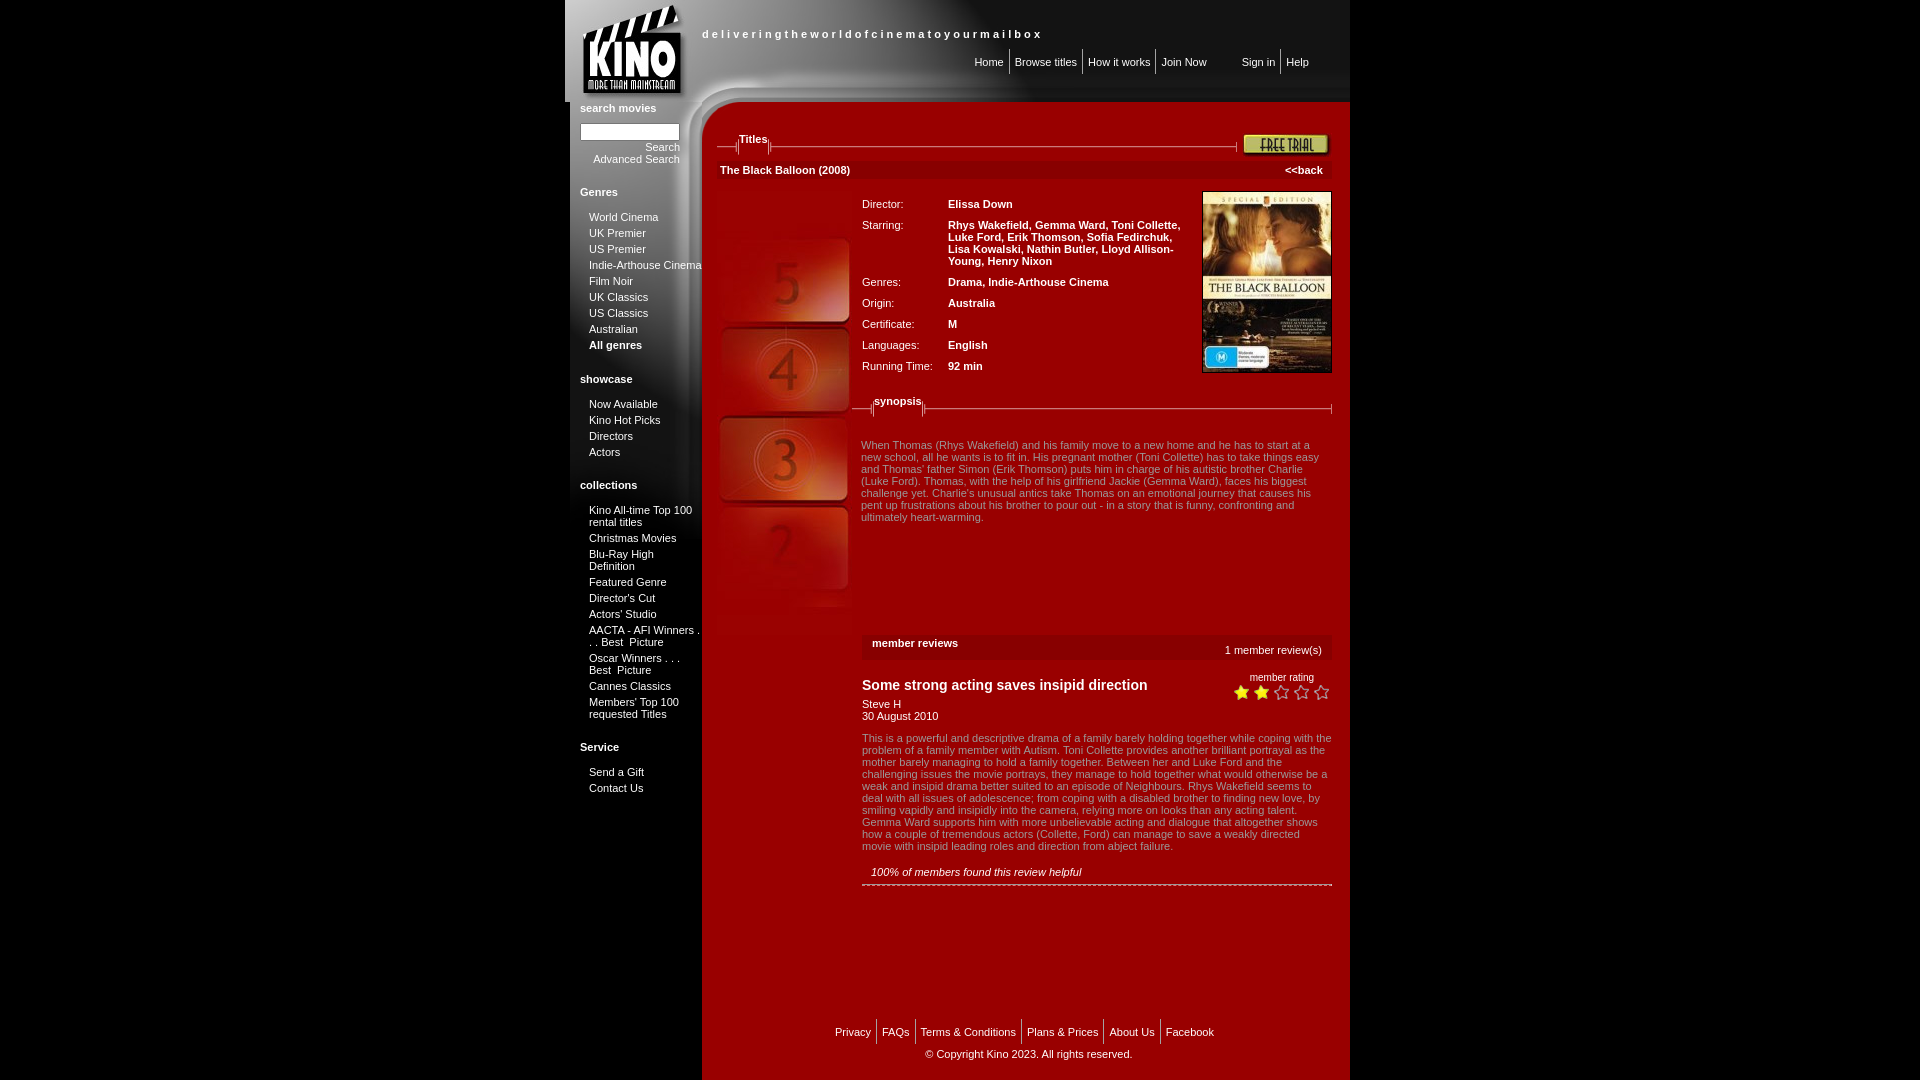 This screenshot has height=1080, width=1920. I want to click on Directors, so click(611, 436).